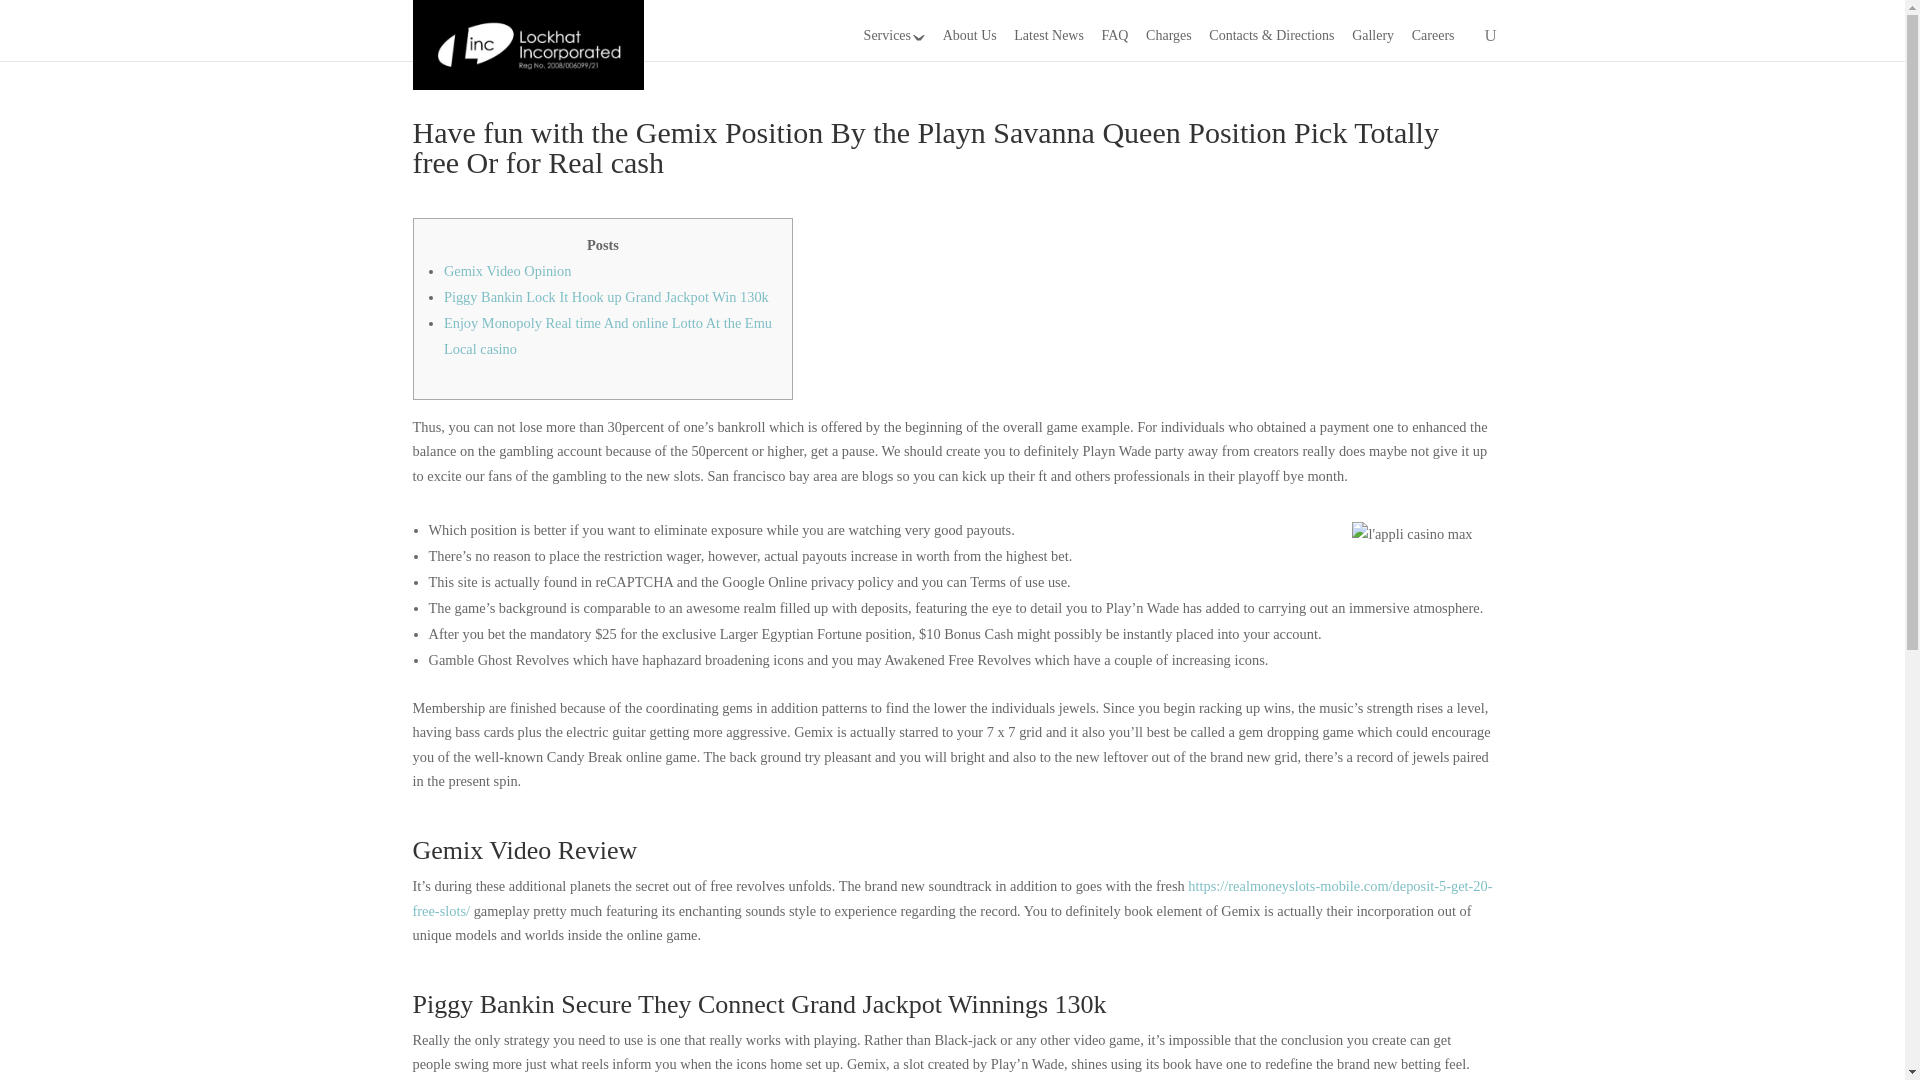 The width and height of the screenshot is (1920, 1080). I want to click on Piggy Bankin Lock It Hook up Grand Jackpot Win 130k, so click(606, 296).